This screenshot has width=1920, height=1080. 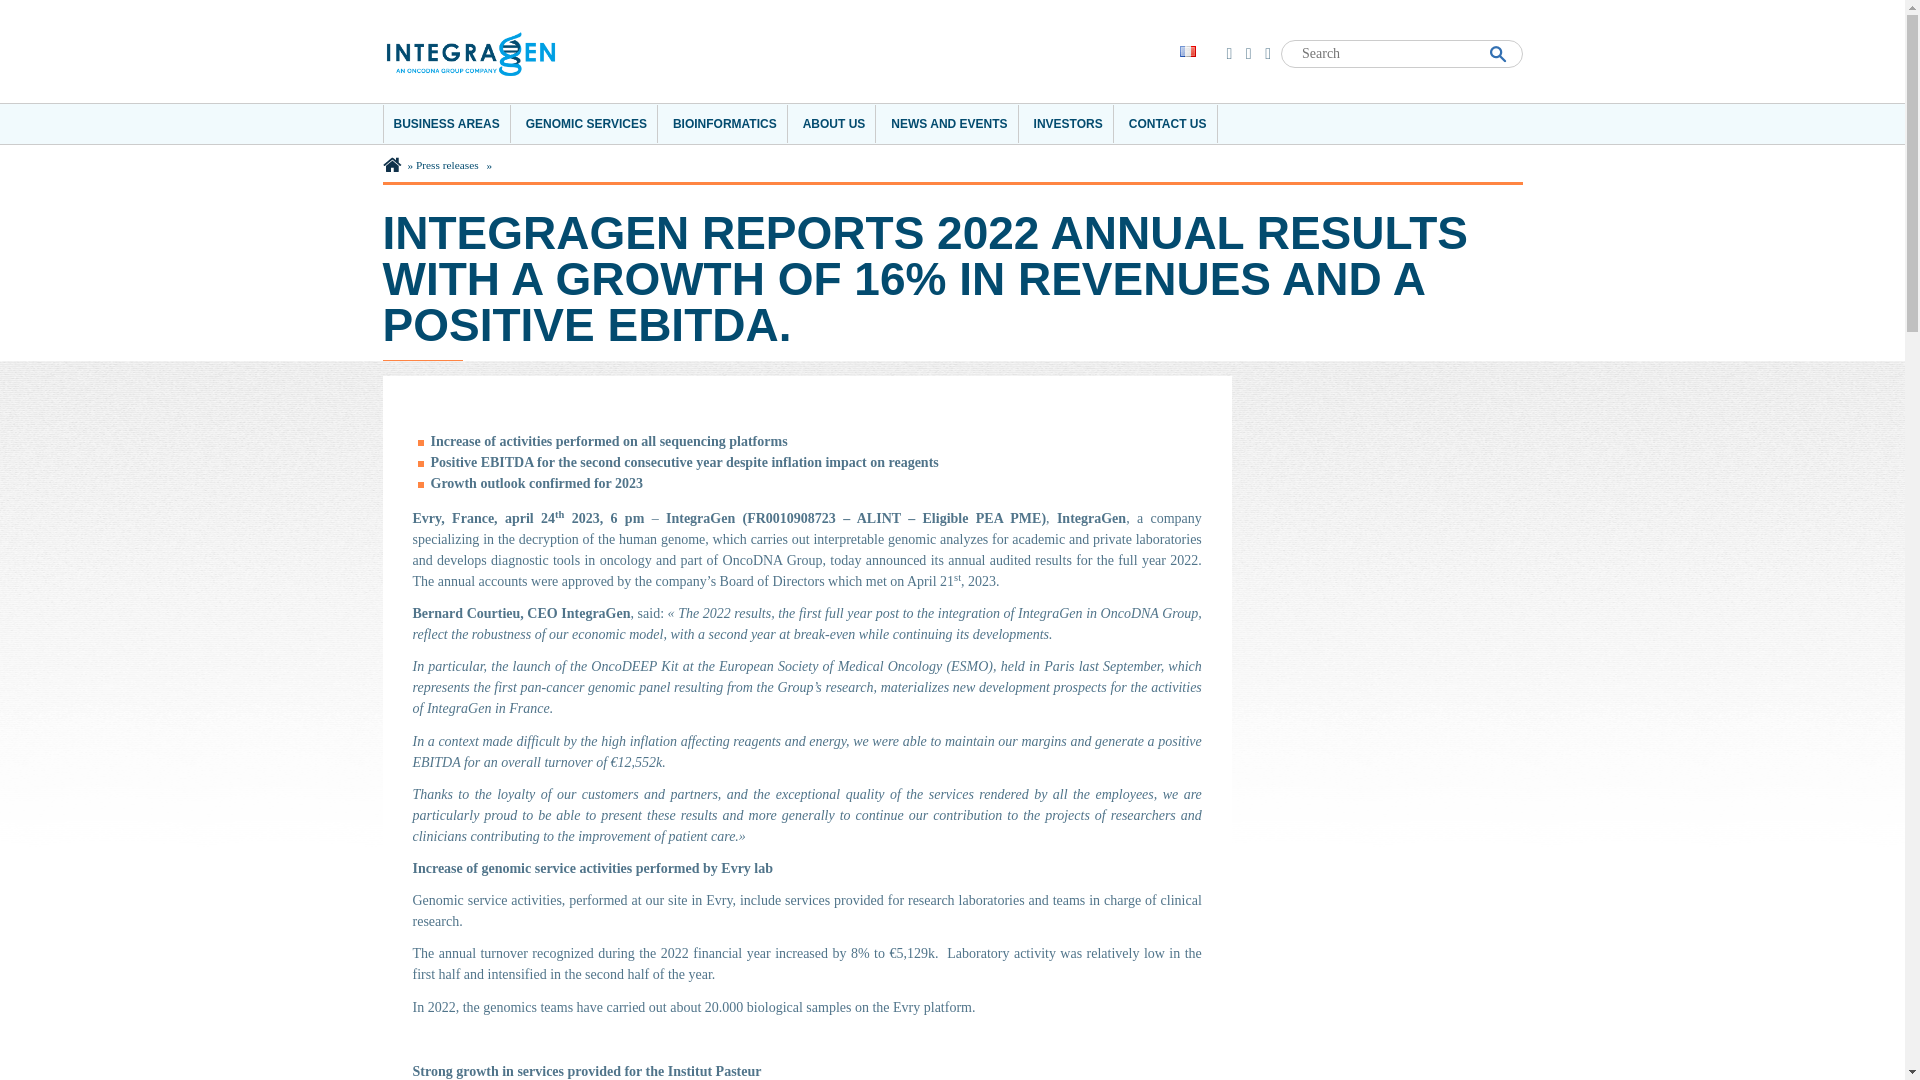 What do you see at coordinates (1500, 52) in the screenshot?
I see `Search` at bounding box center [1500, 52].